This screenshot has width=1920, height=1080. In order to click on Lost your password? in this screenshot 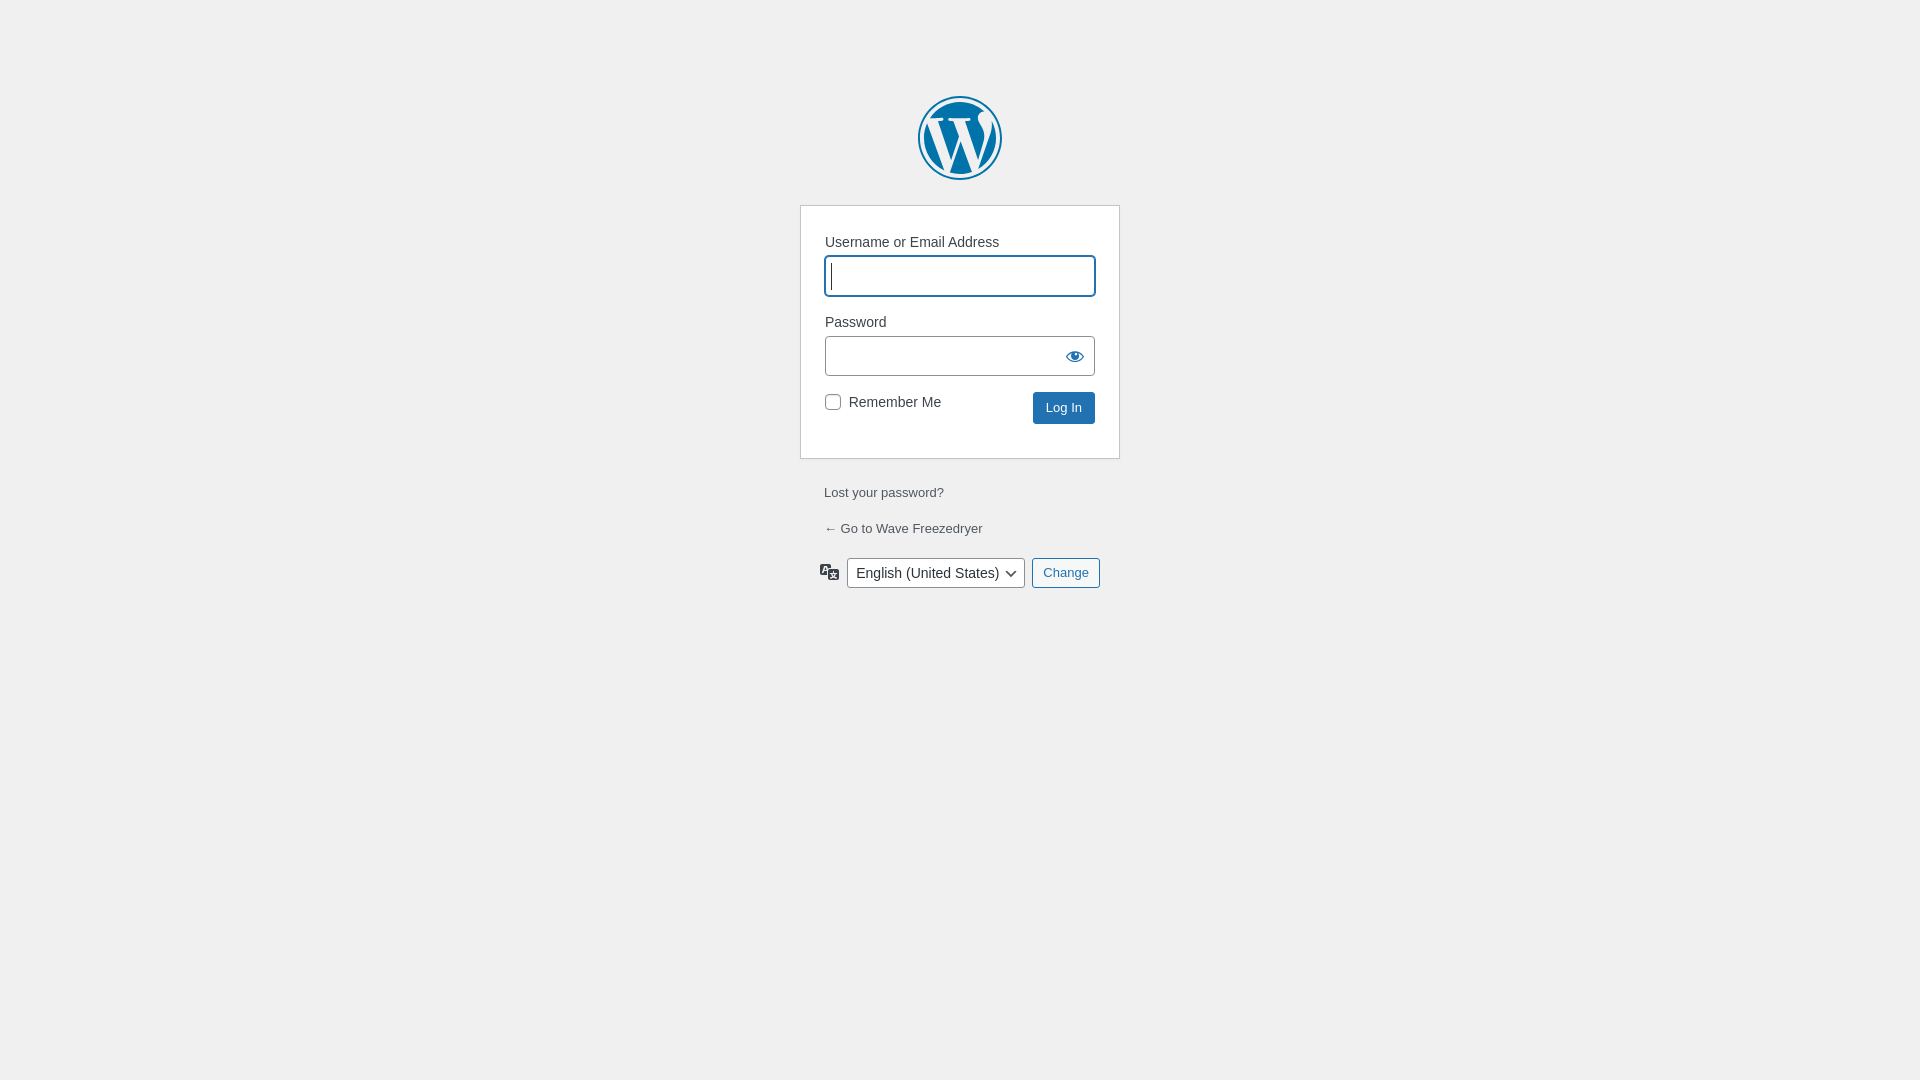, I will do `click(884, 492)`.